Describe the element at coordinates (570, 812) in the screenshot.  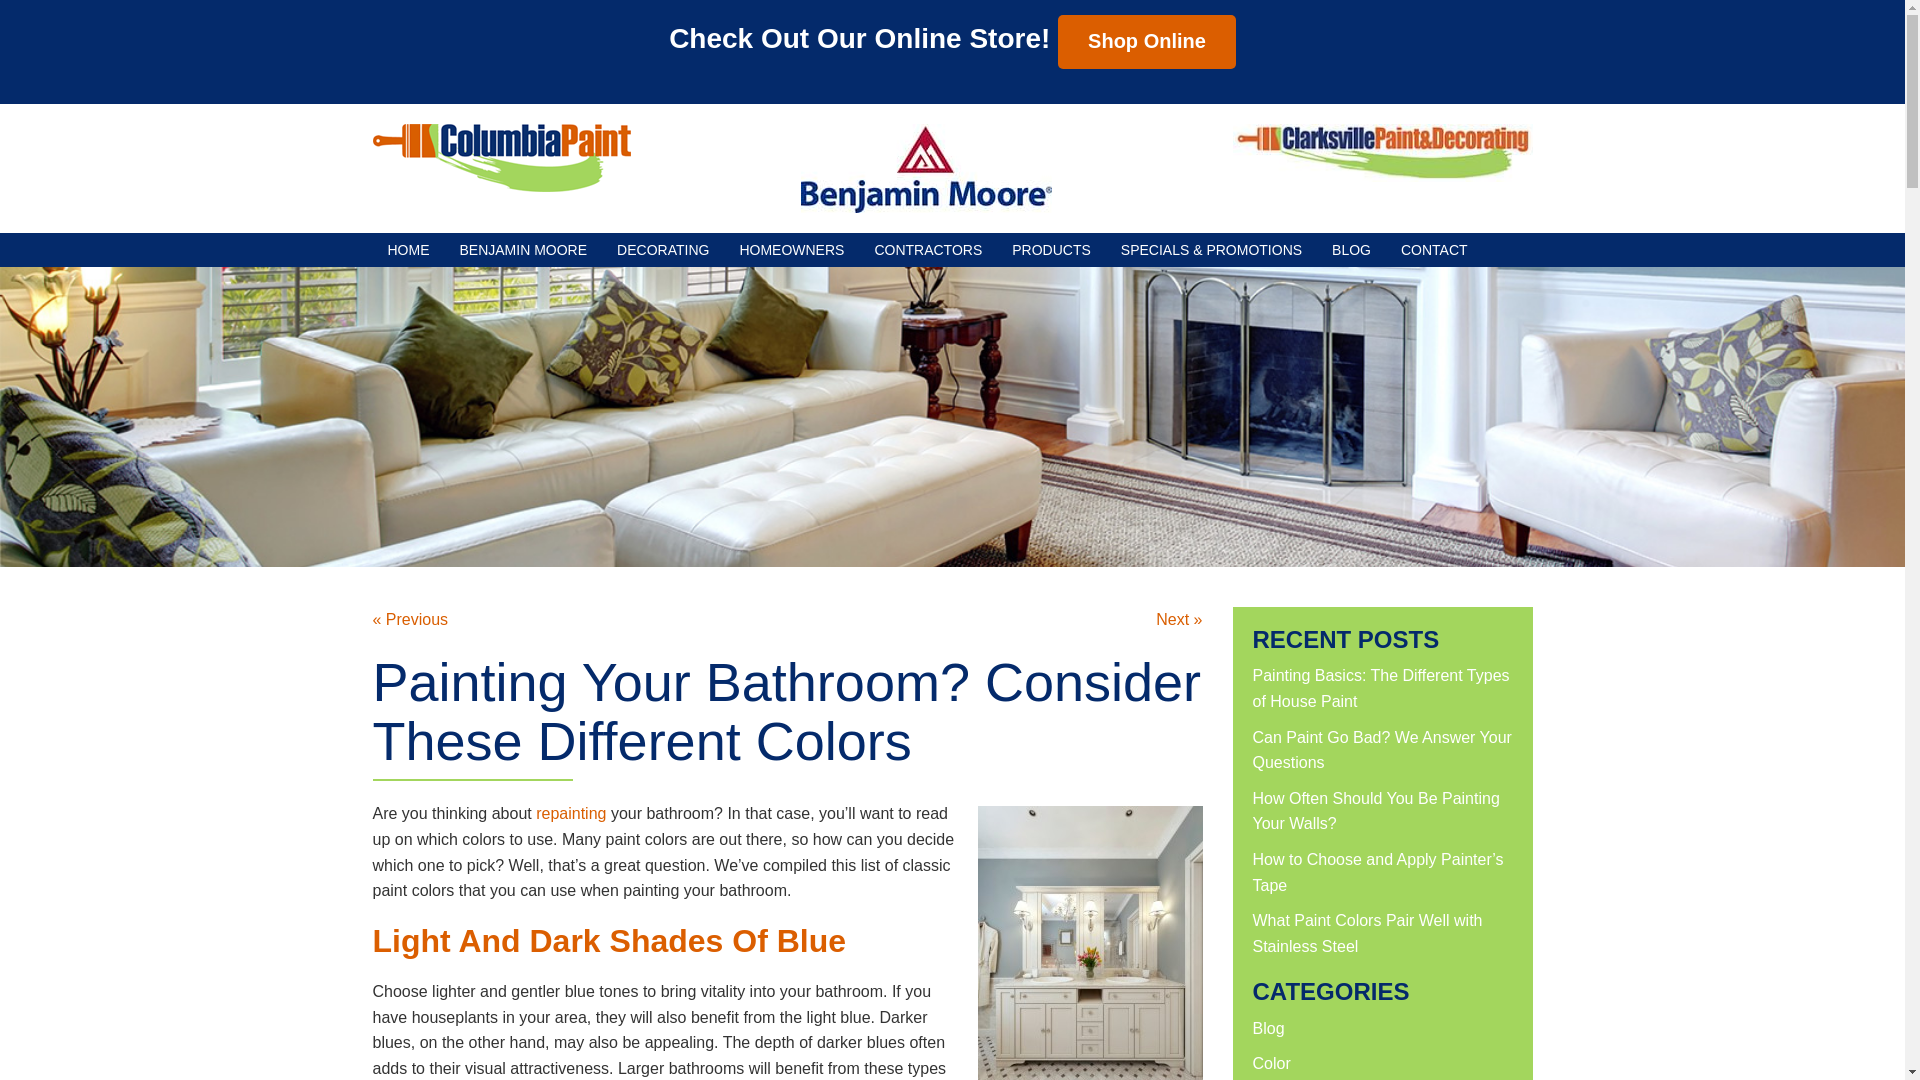
I see `repainting` at that location.